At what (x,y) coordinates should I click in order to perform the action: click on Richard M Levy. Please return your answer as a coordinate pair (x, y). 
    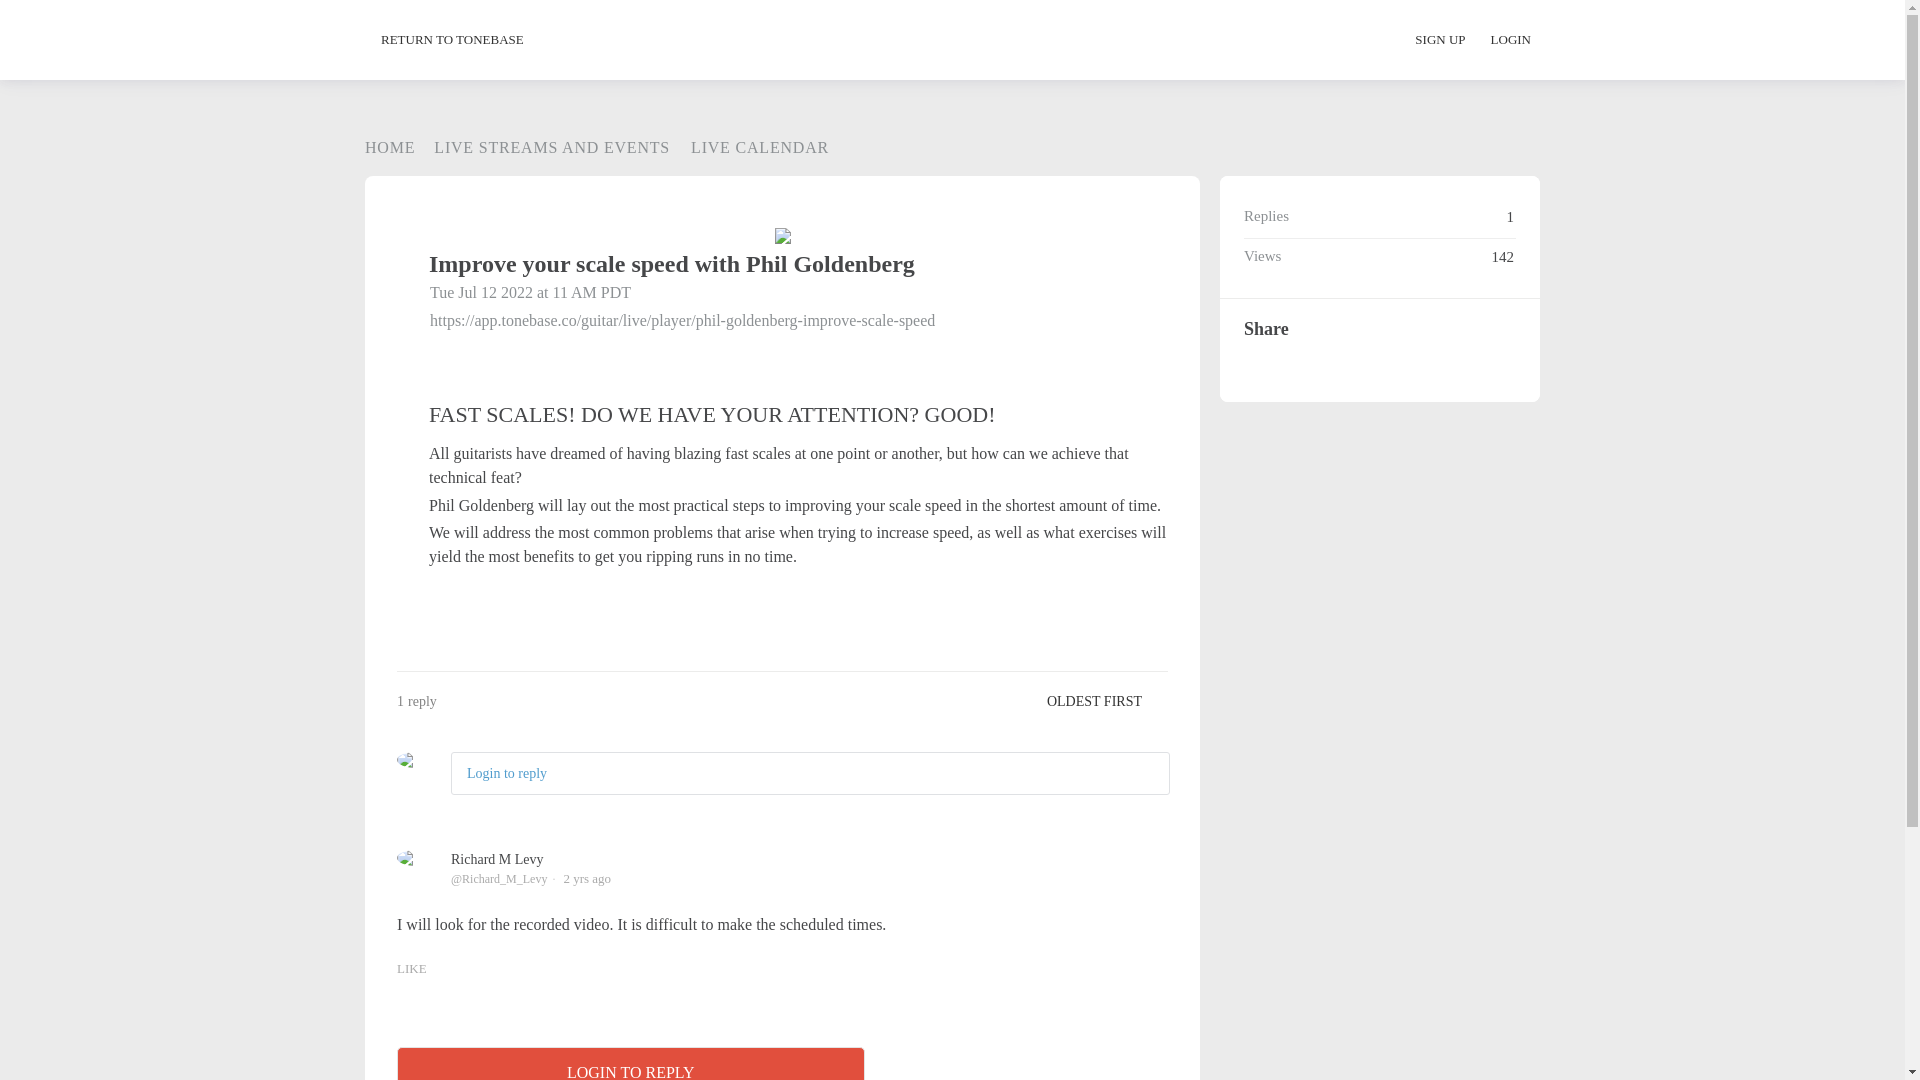
    Looking at the image, I should click on (497, 860).